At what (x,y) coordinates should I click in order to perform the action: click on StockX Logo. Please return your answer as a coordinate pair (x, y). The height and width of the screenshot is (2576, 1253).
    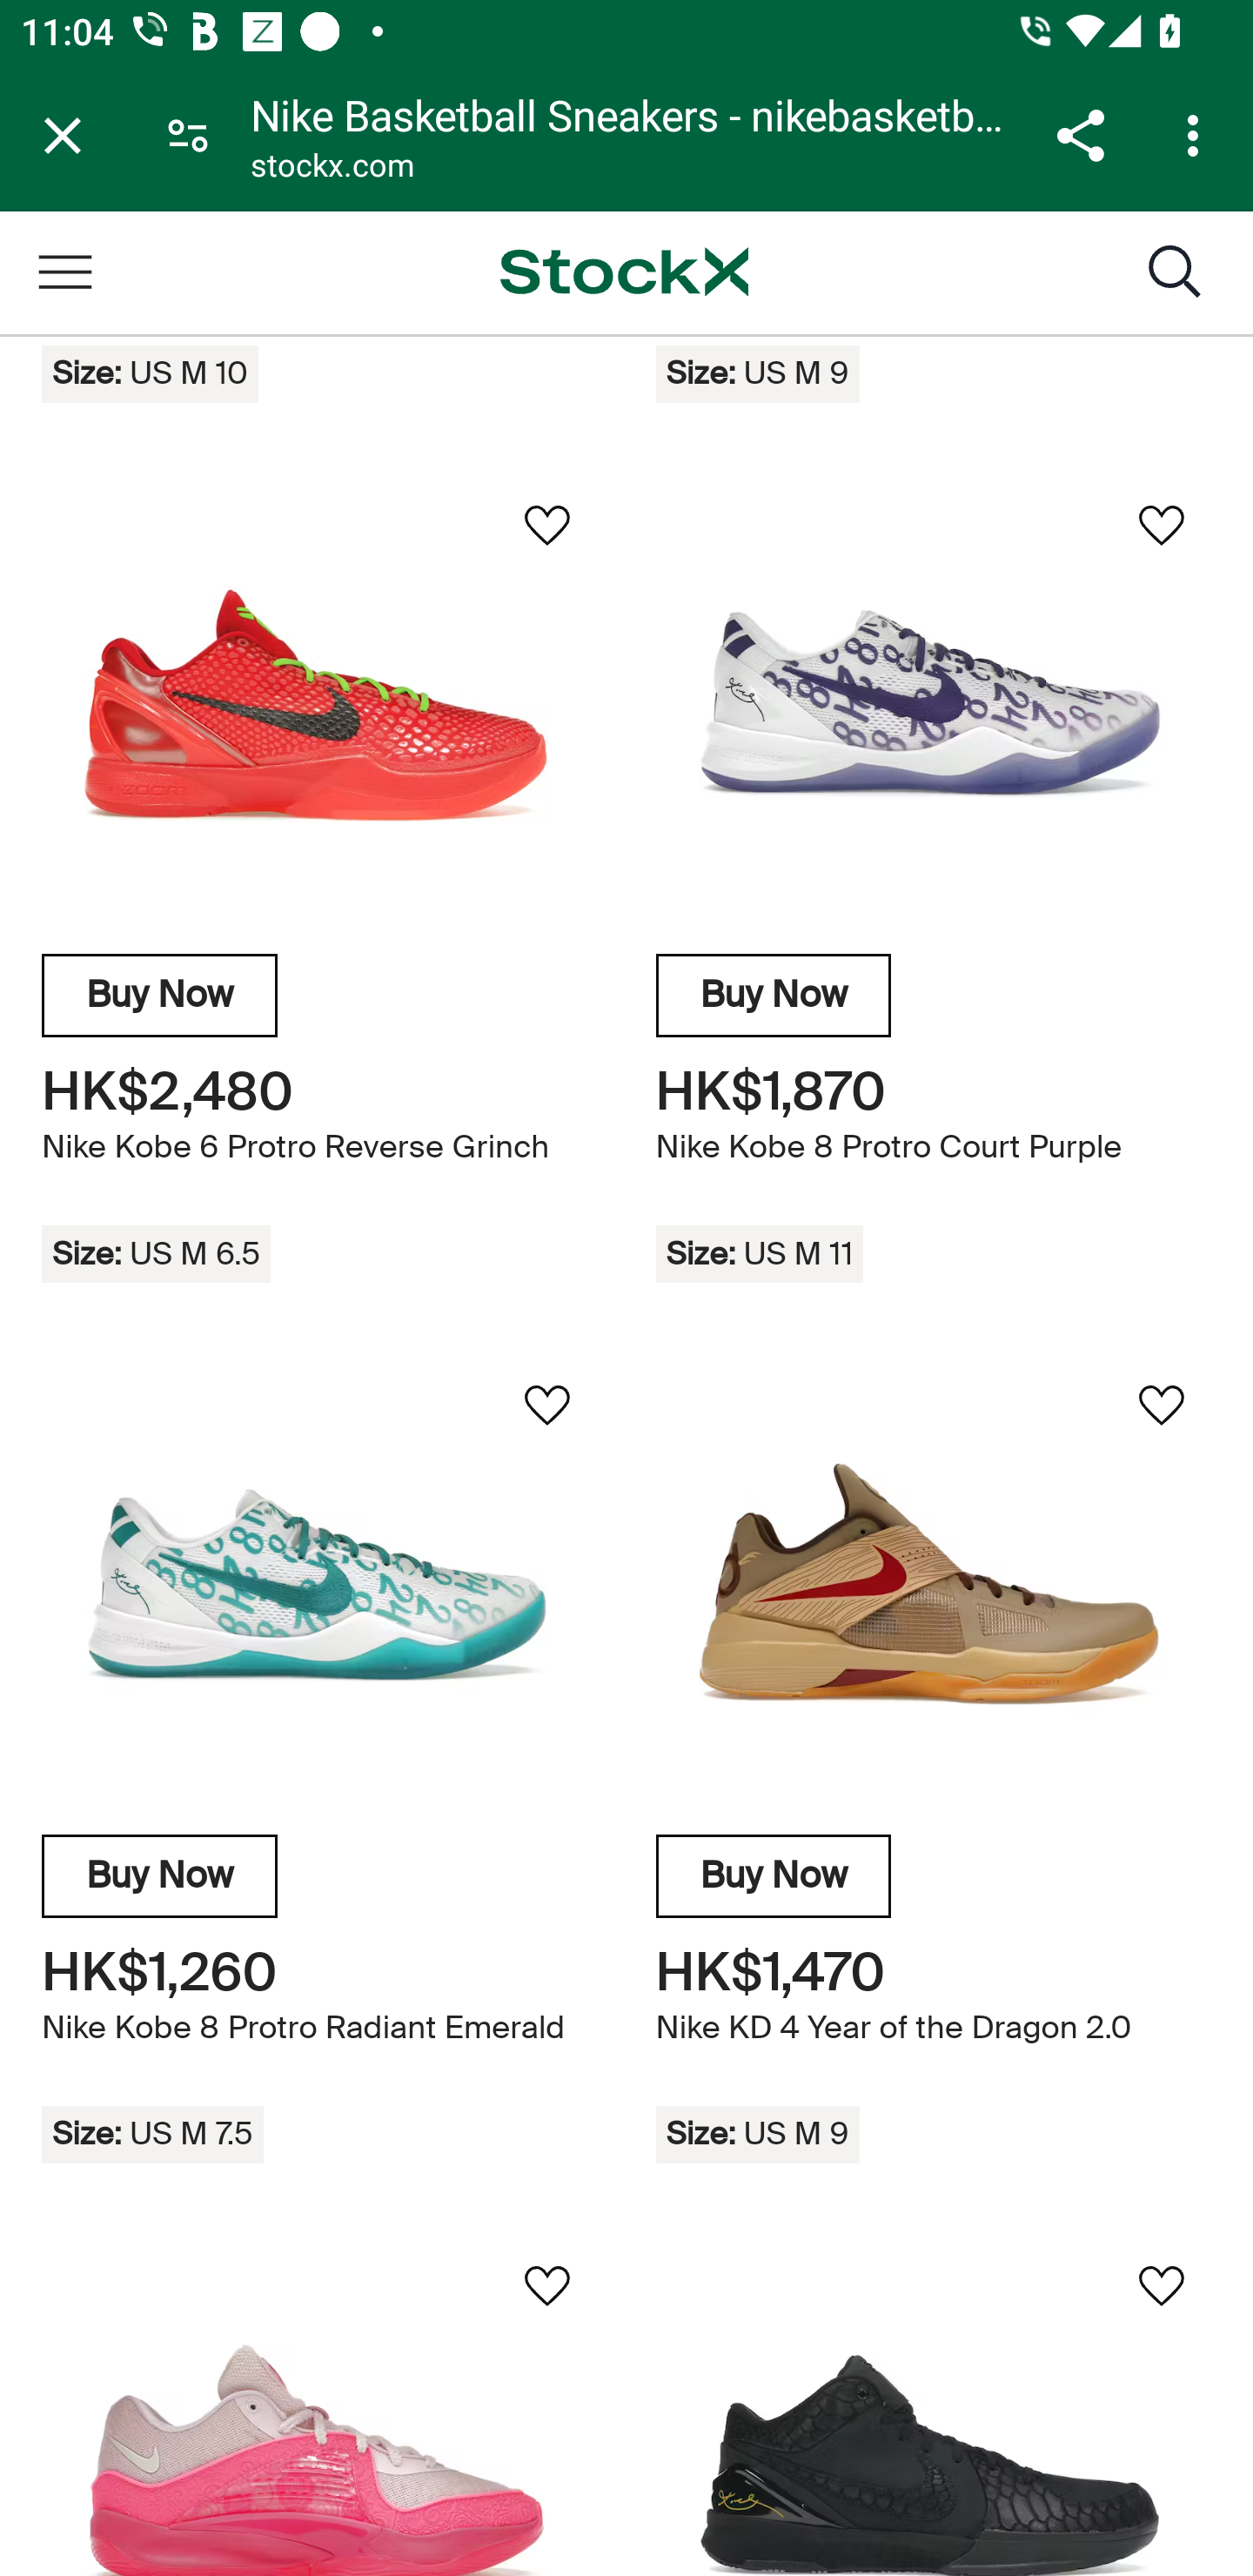
    Looking at the image, I should click on (624, 273).